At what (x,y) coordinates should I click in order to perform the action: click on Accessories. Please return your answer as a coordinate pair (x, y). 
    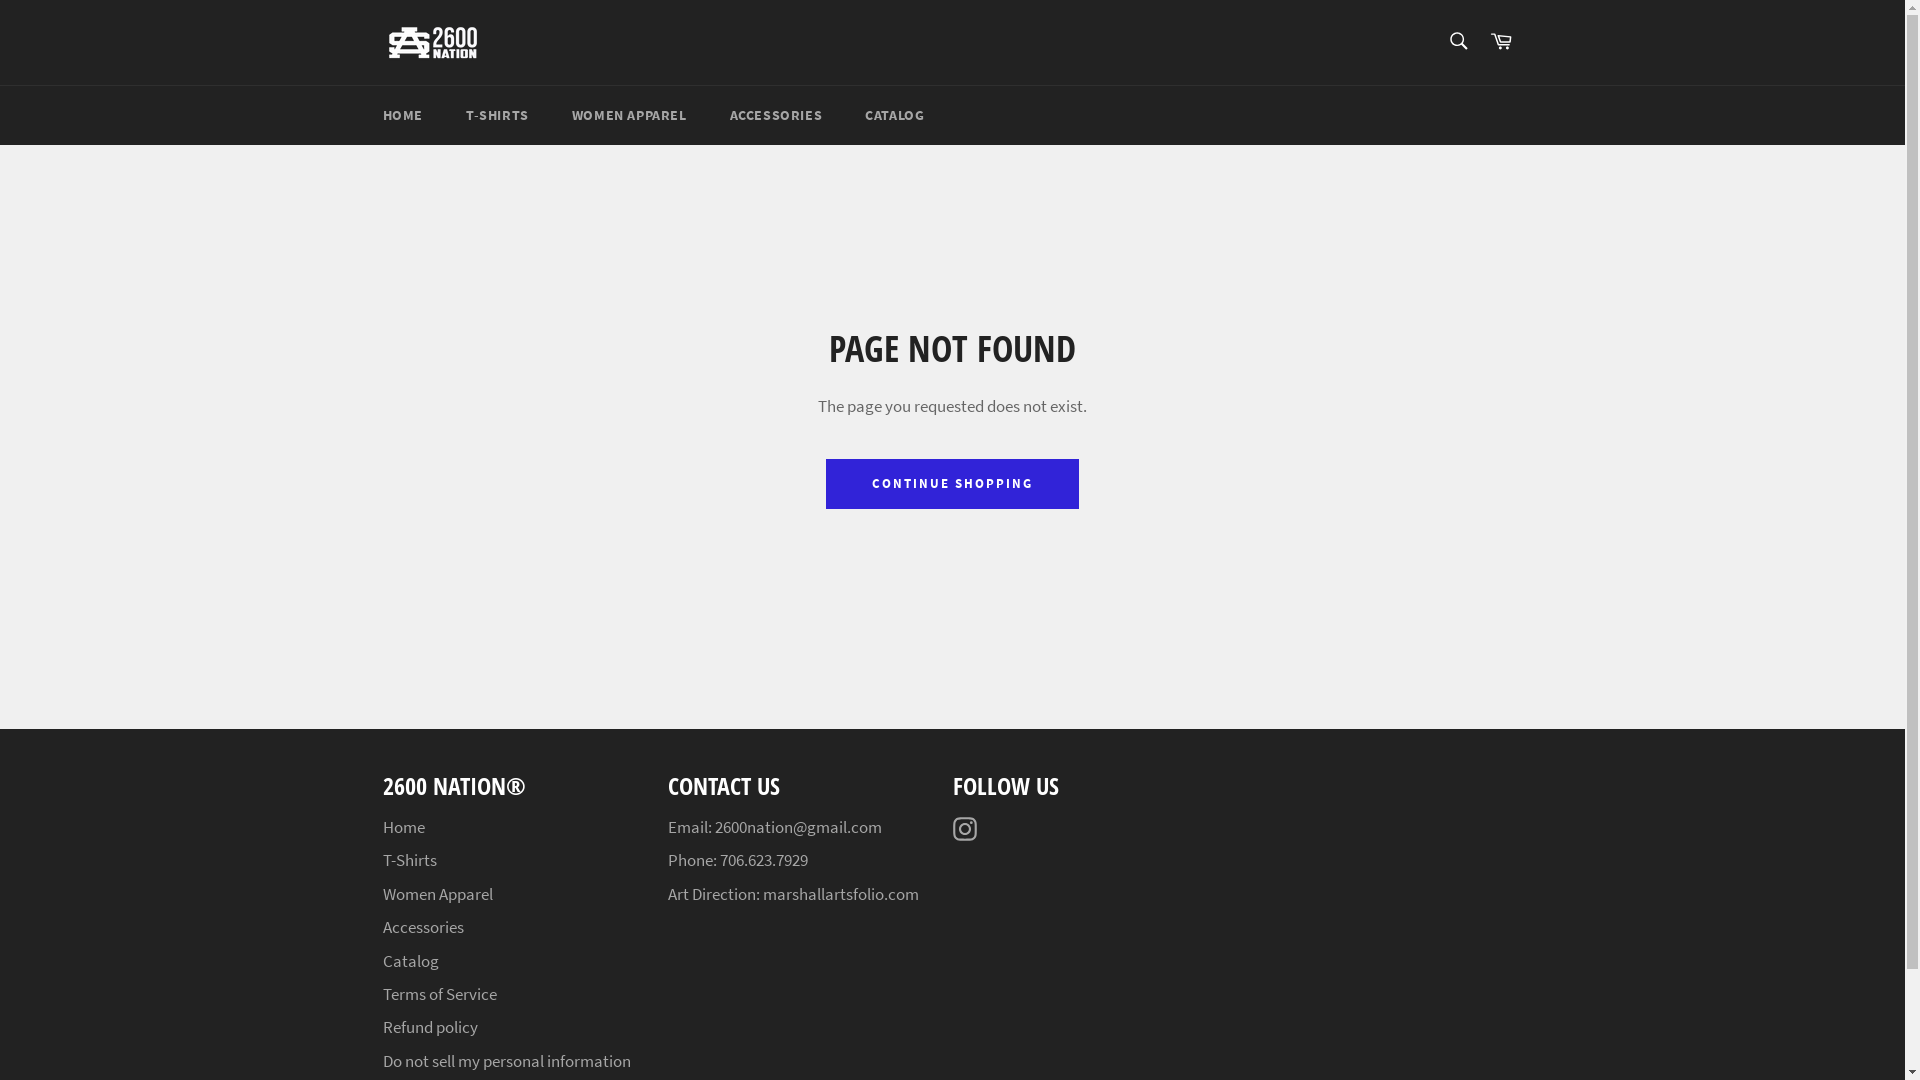
    Looking at the image, I should click on (422, 927).